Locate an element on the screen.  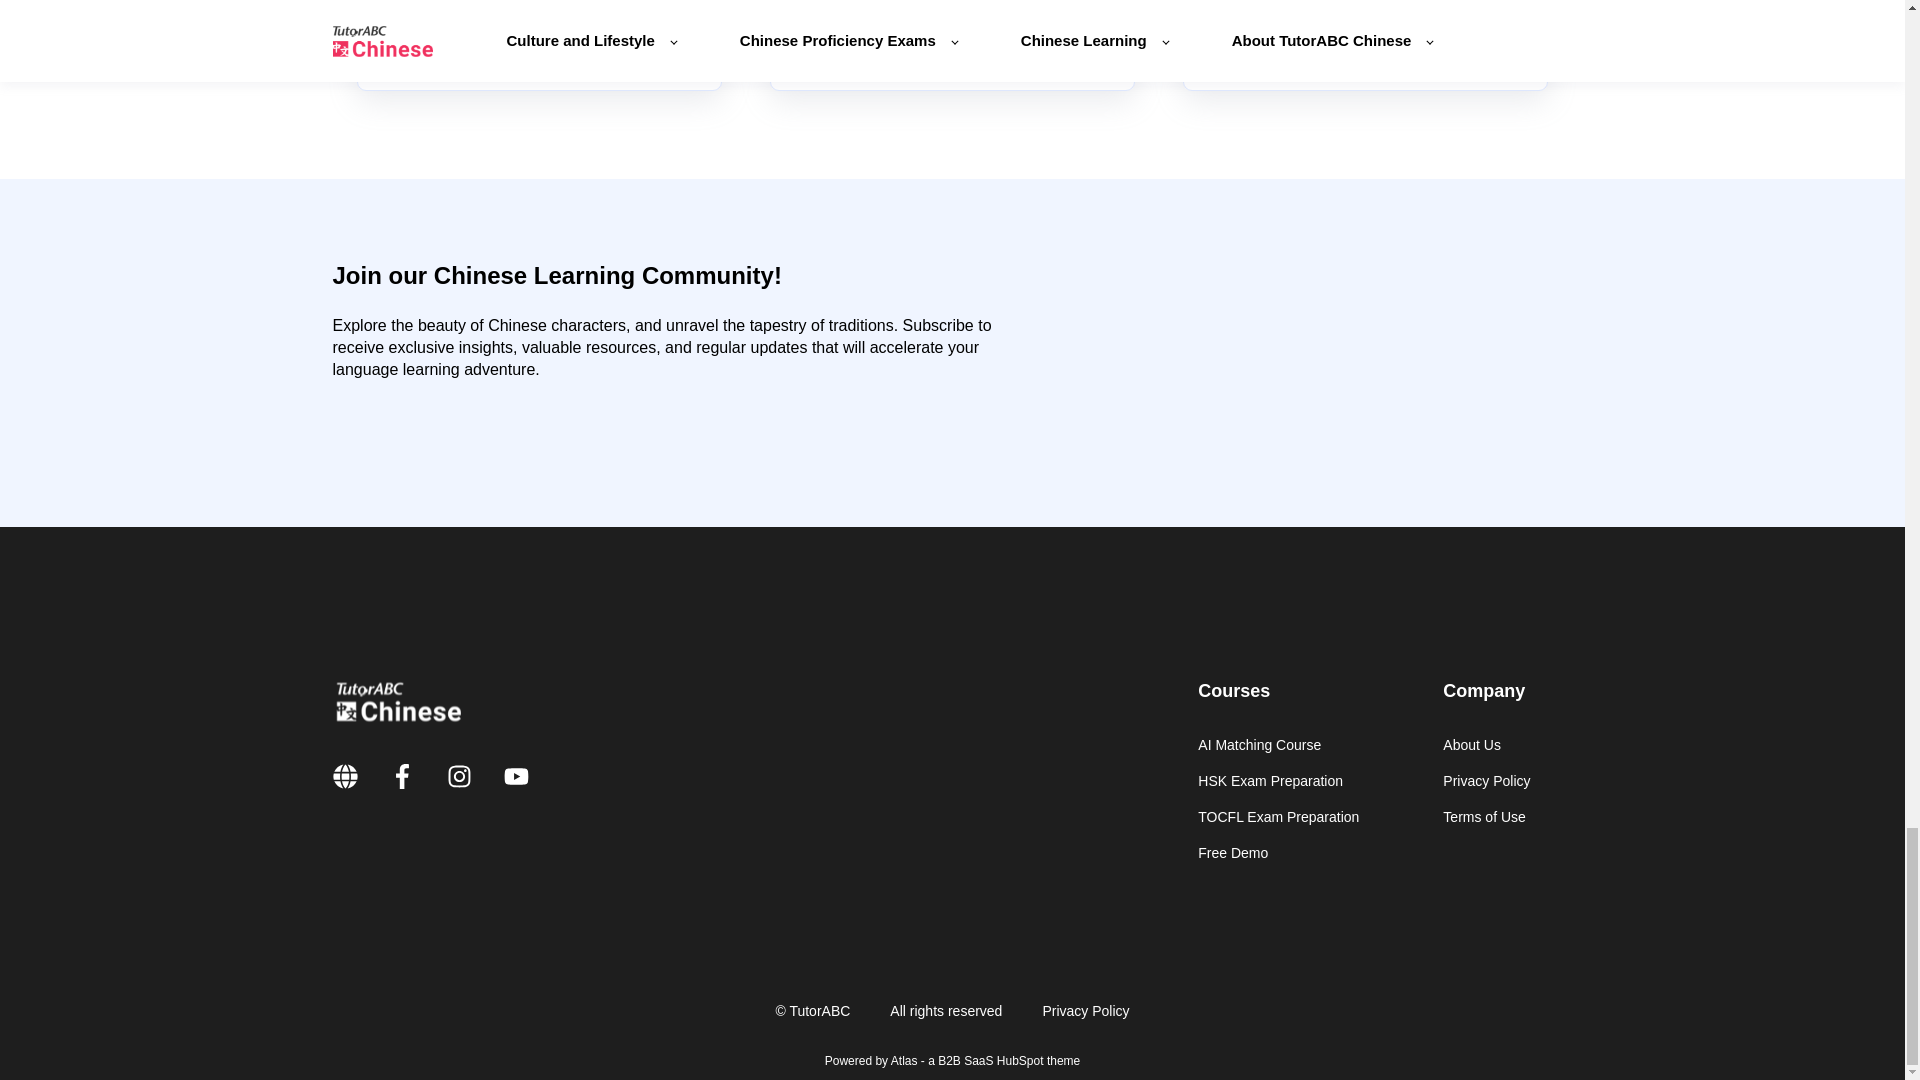
HSK Exam Preparation is located at coordinates (1278, 781).